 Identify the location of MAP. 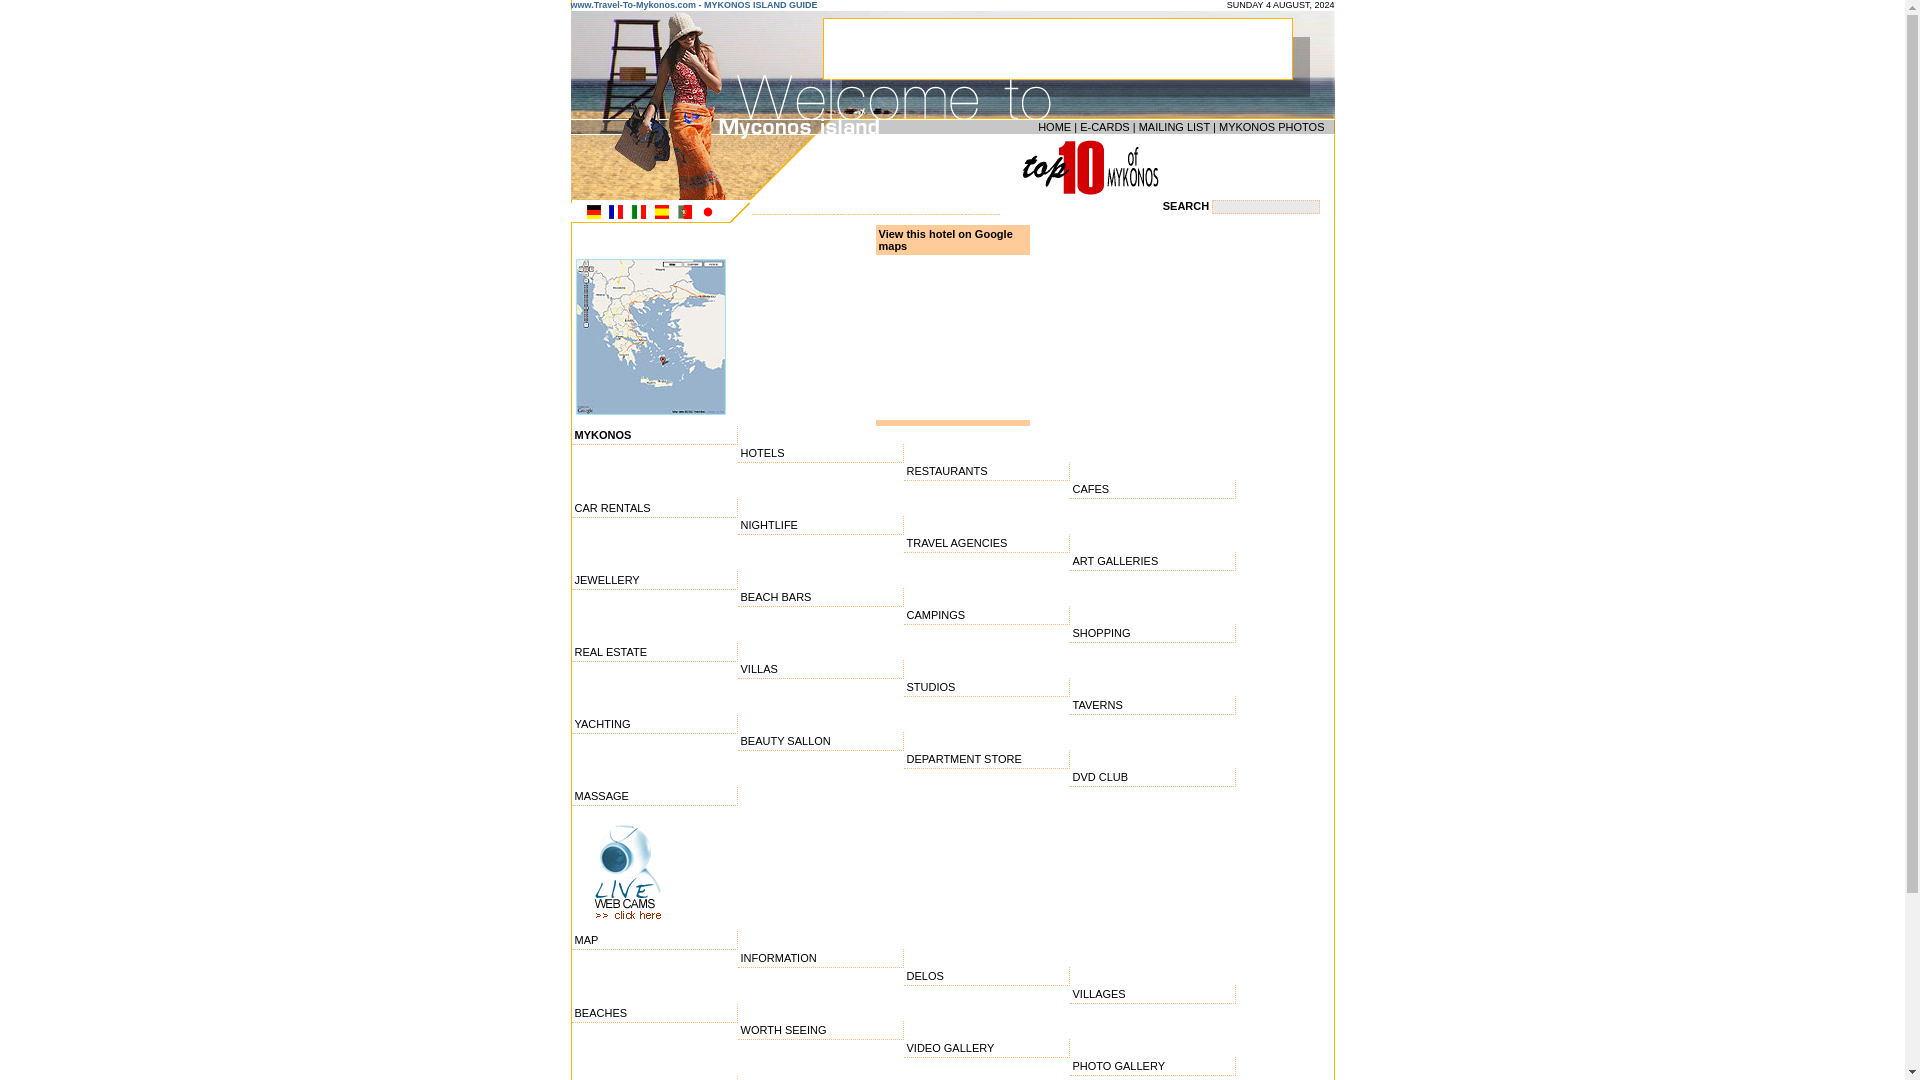
(654, 940).